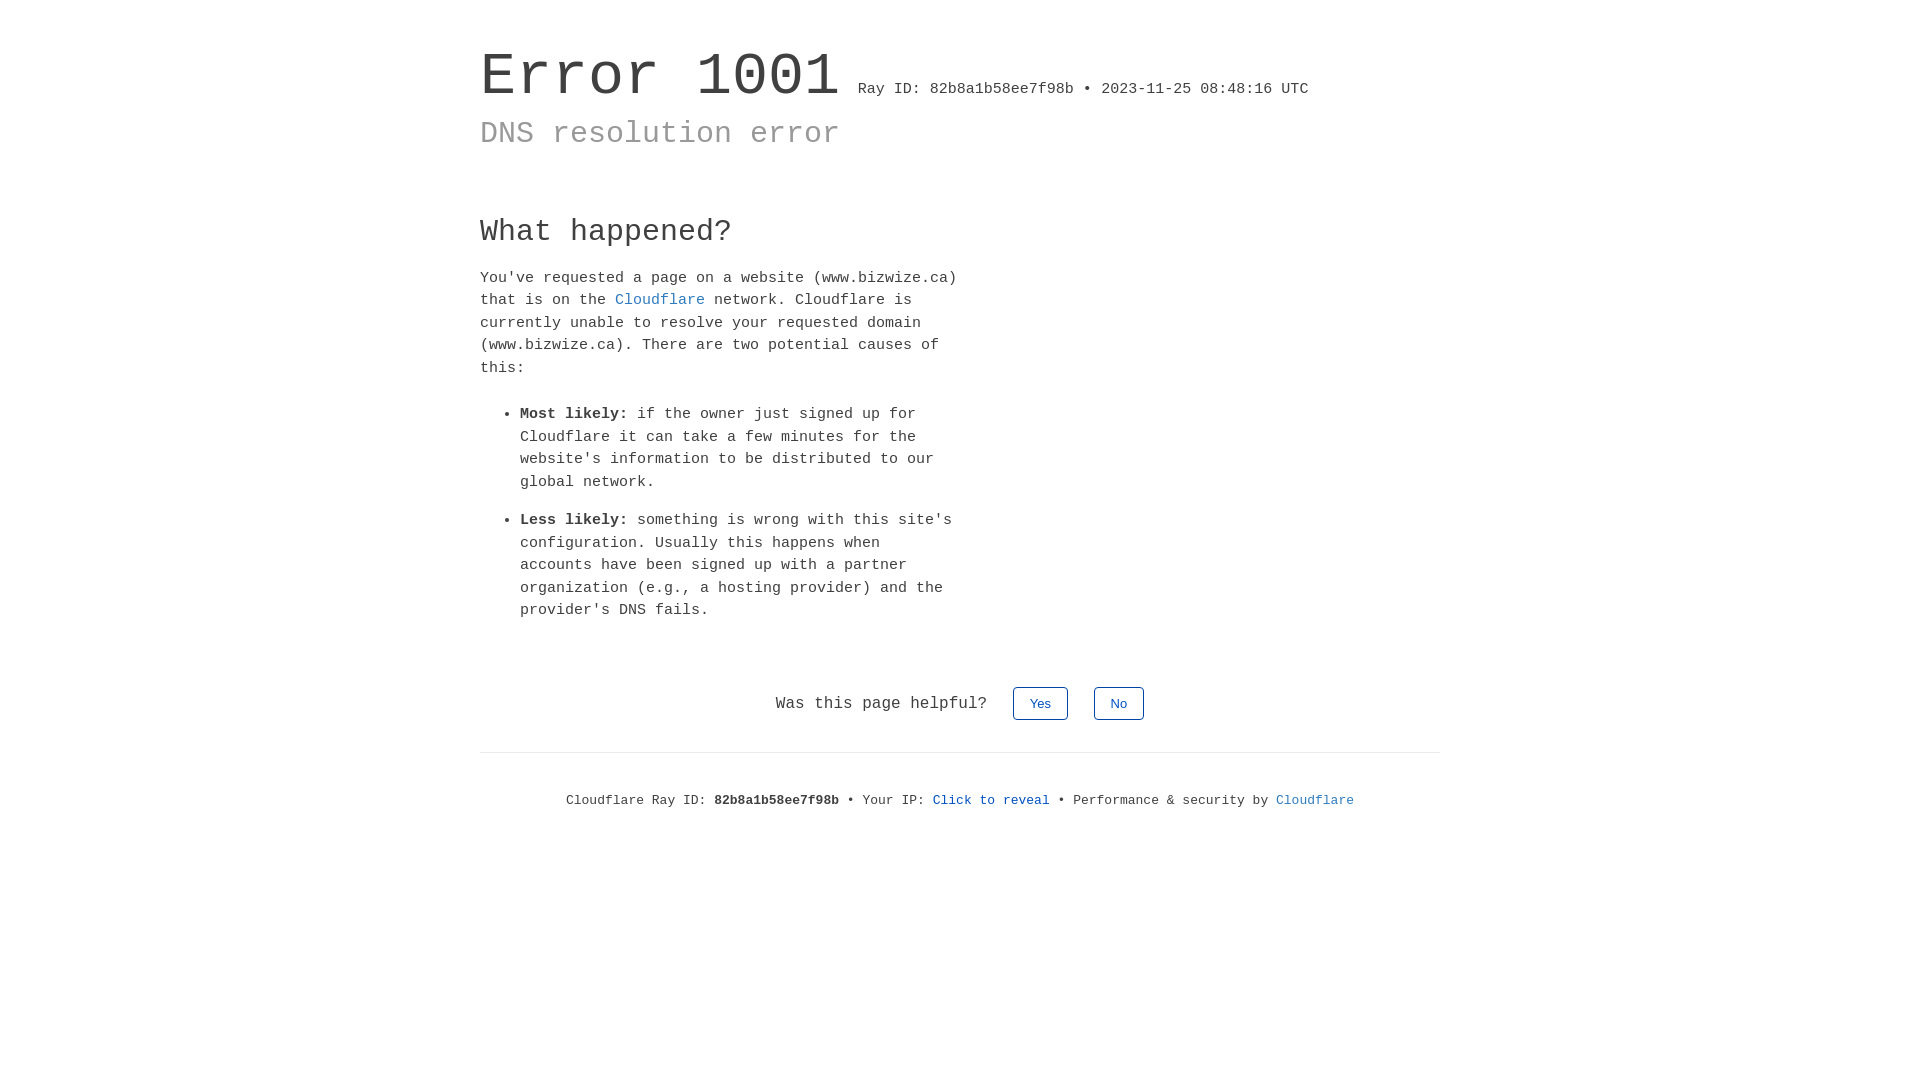 This screenshot has height=1080, width=1920. What do you see at coordinates (1120, 702) in the screenshot?
I see `No` at bounding box center [1120, 702].